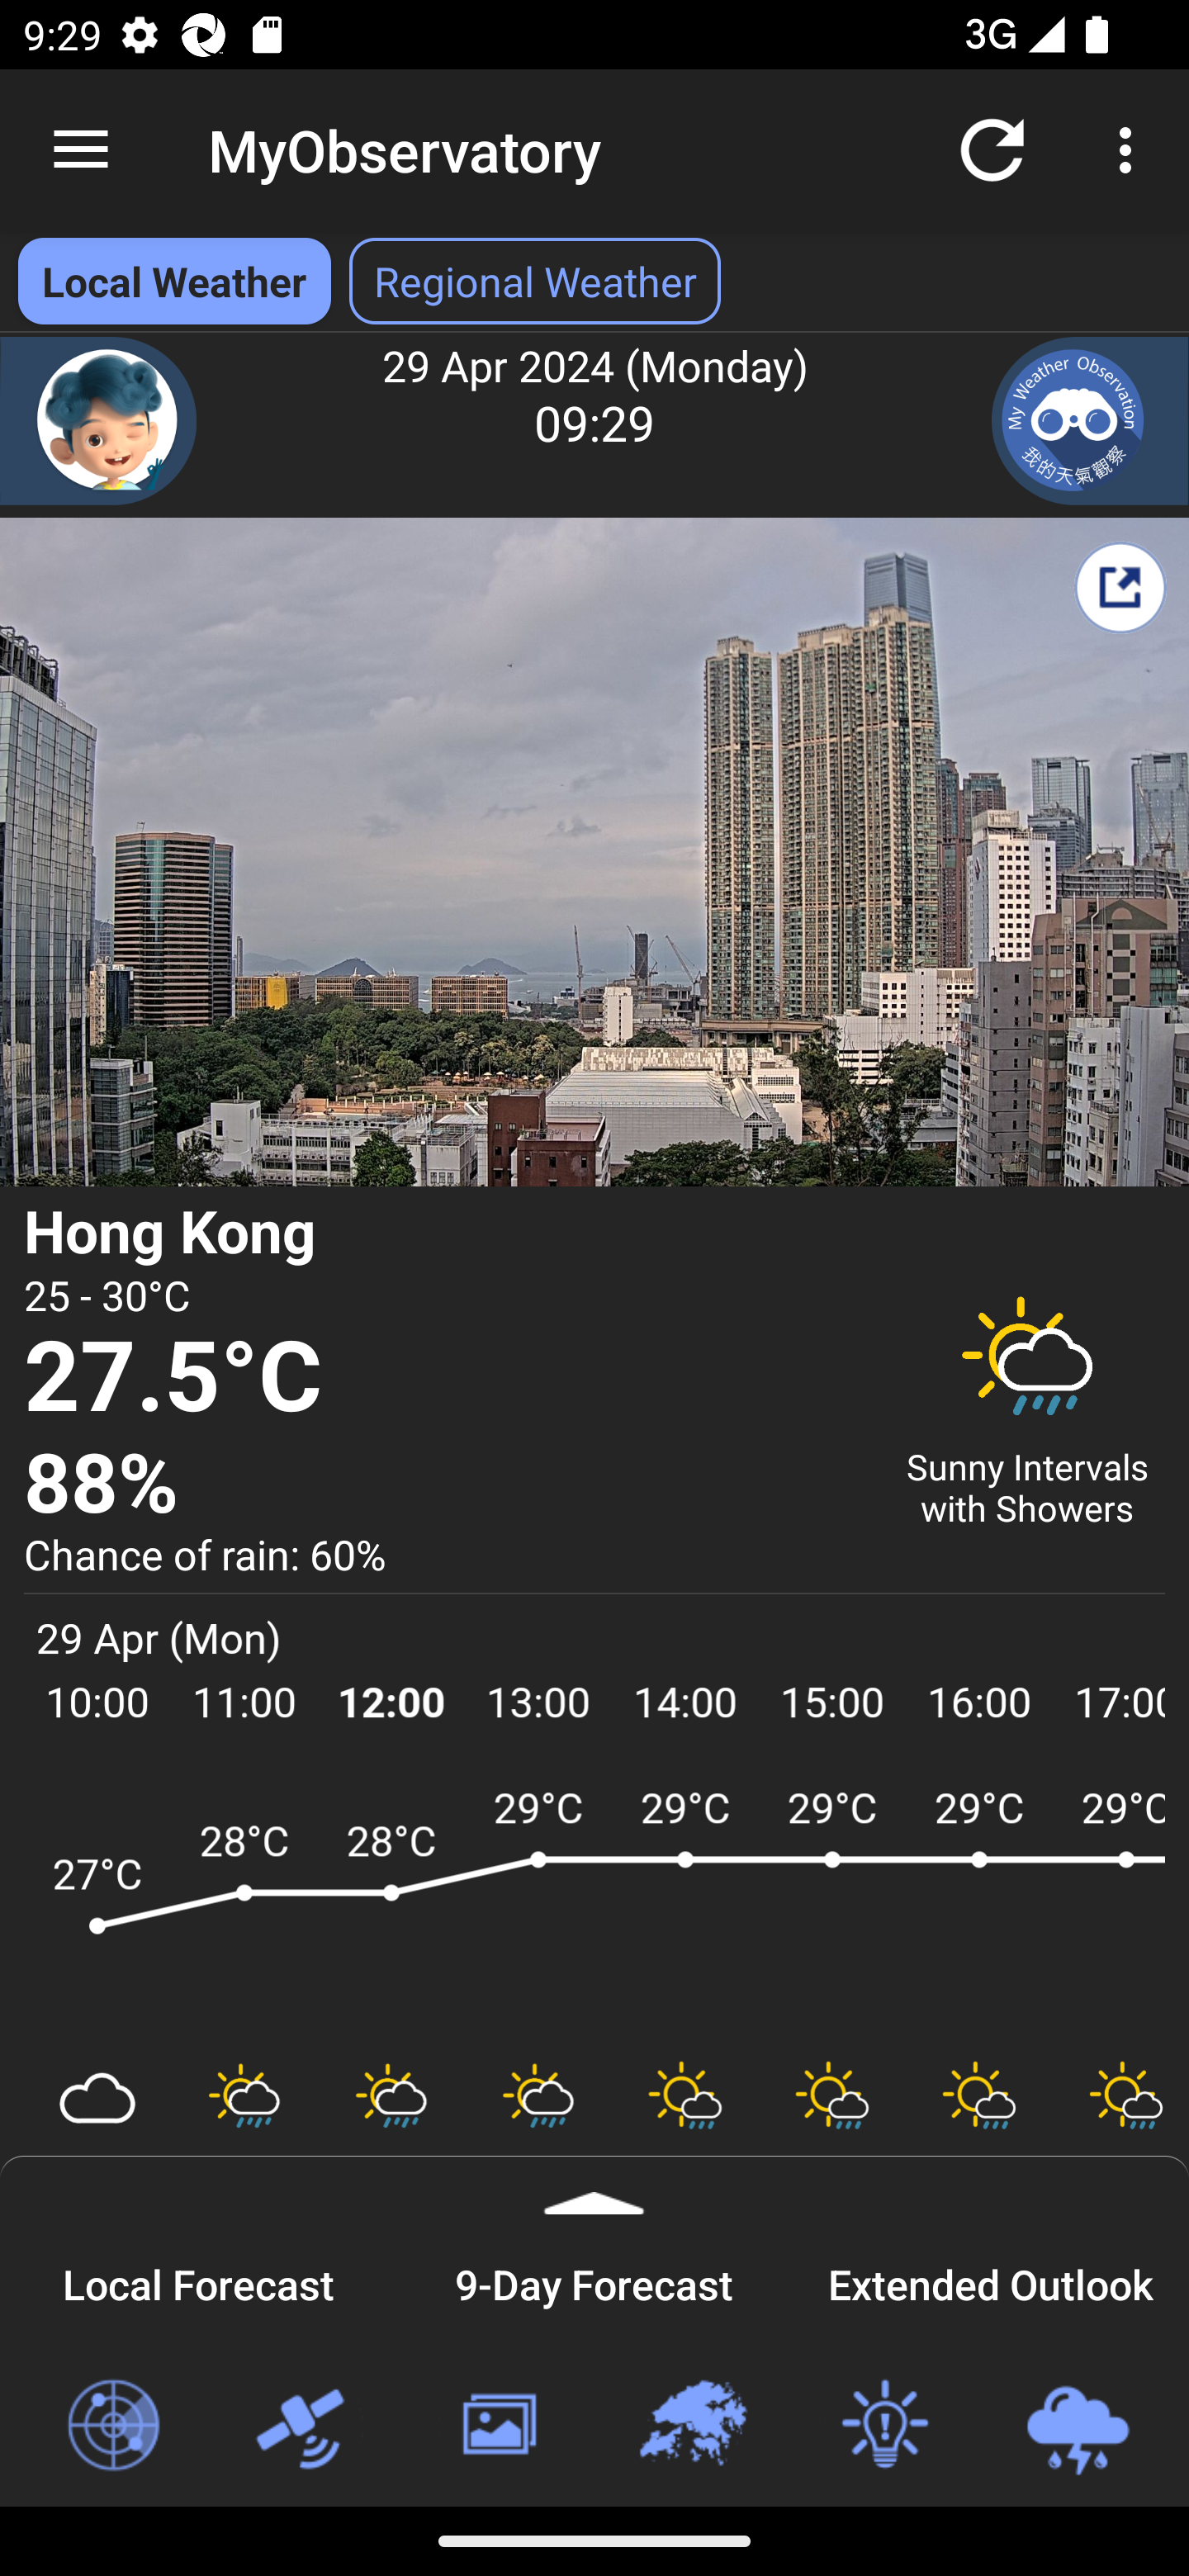 This screenshot has height=2576, width=1189. Describe the element at coordinates (594, 1907) in the screenshot. I see `ARWF` at that location.